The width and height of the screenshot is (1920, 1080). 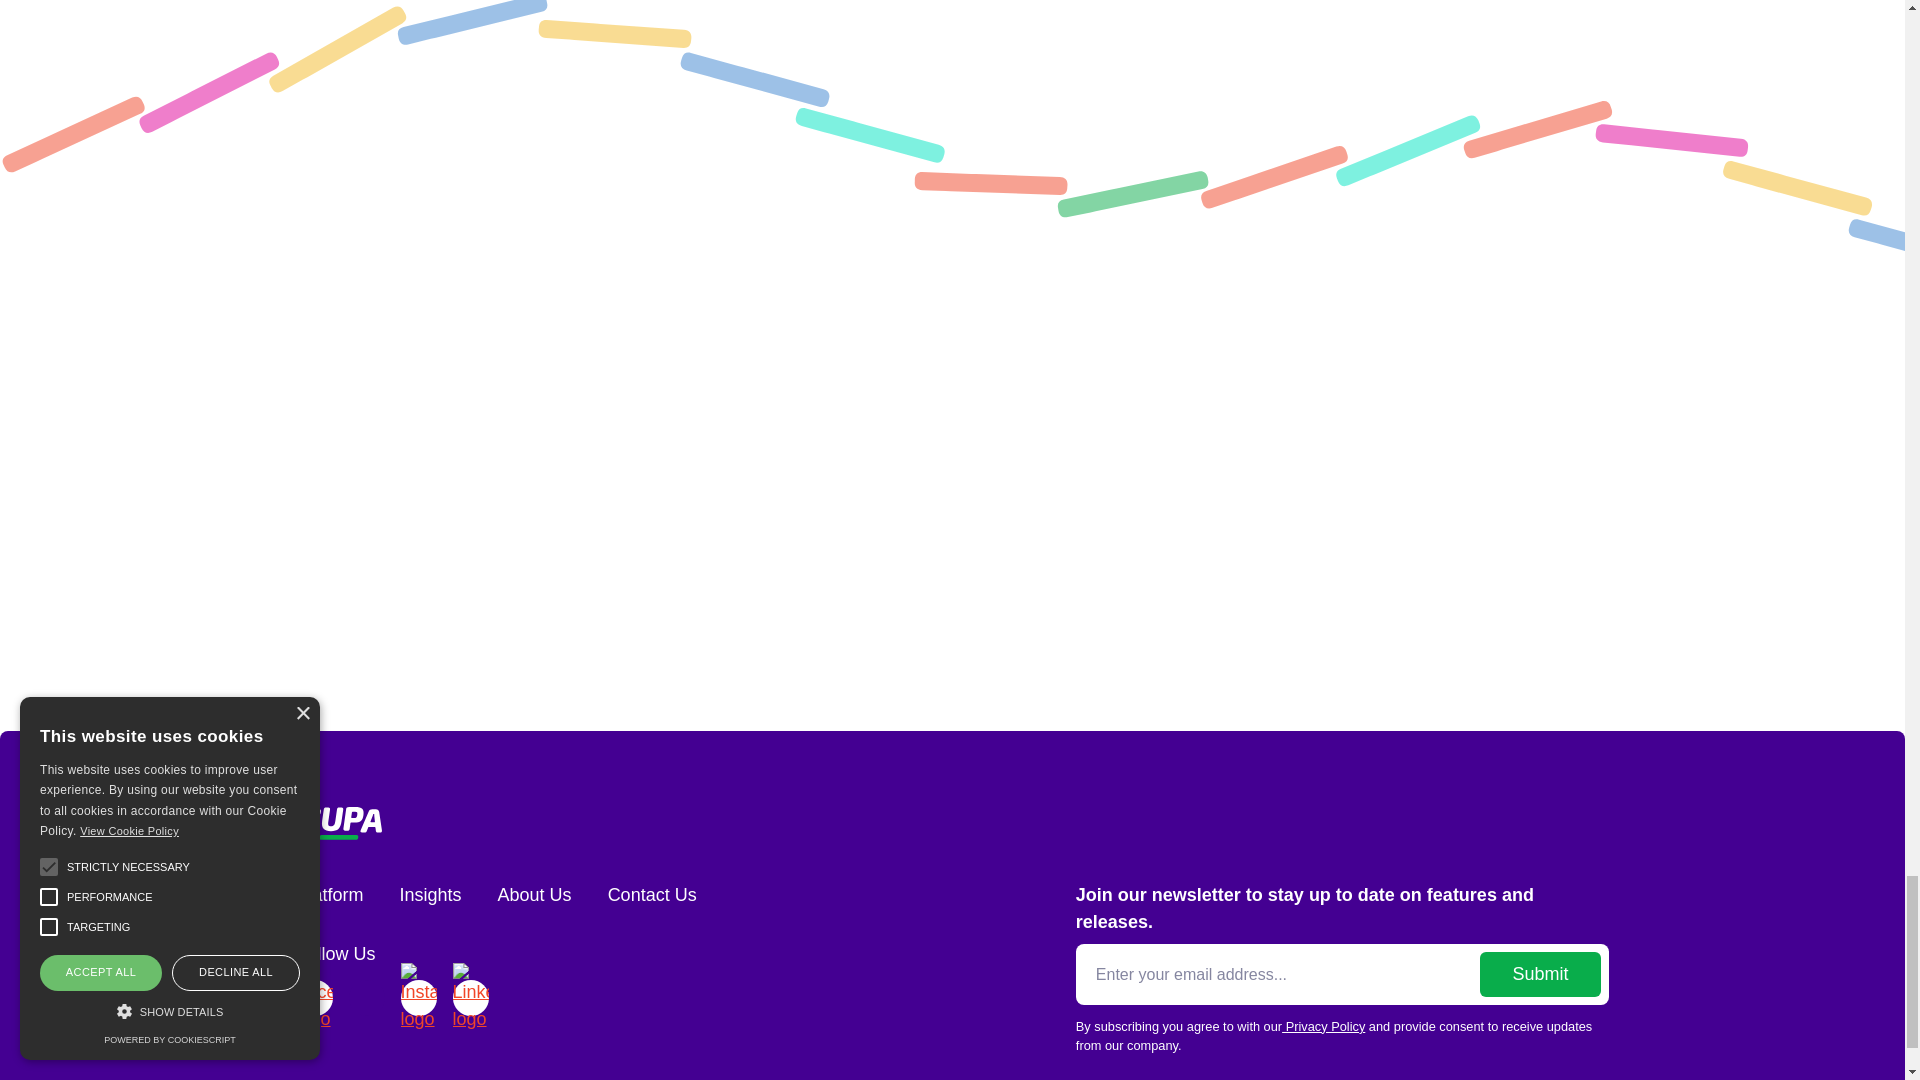 What do you see at coordinates (652, 896) in the screenshot?
I see `Contact Us` at bounding box center [652, 896].